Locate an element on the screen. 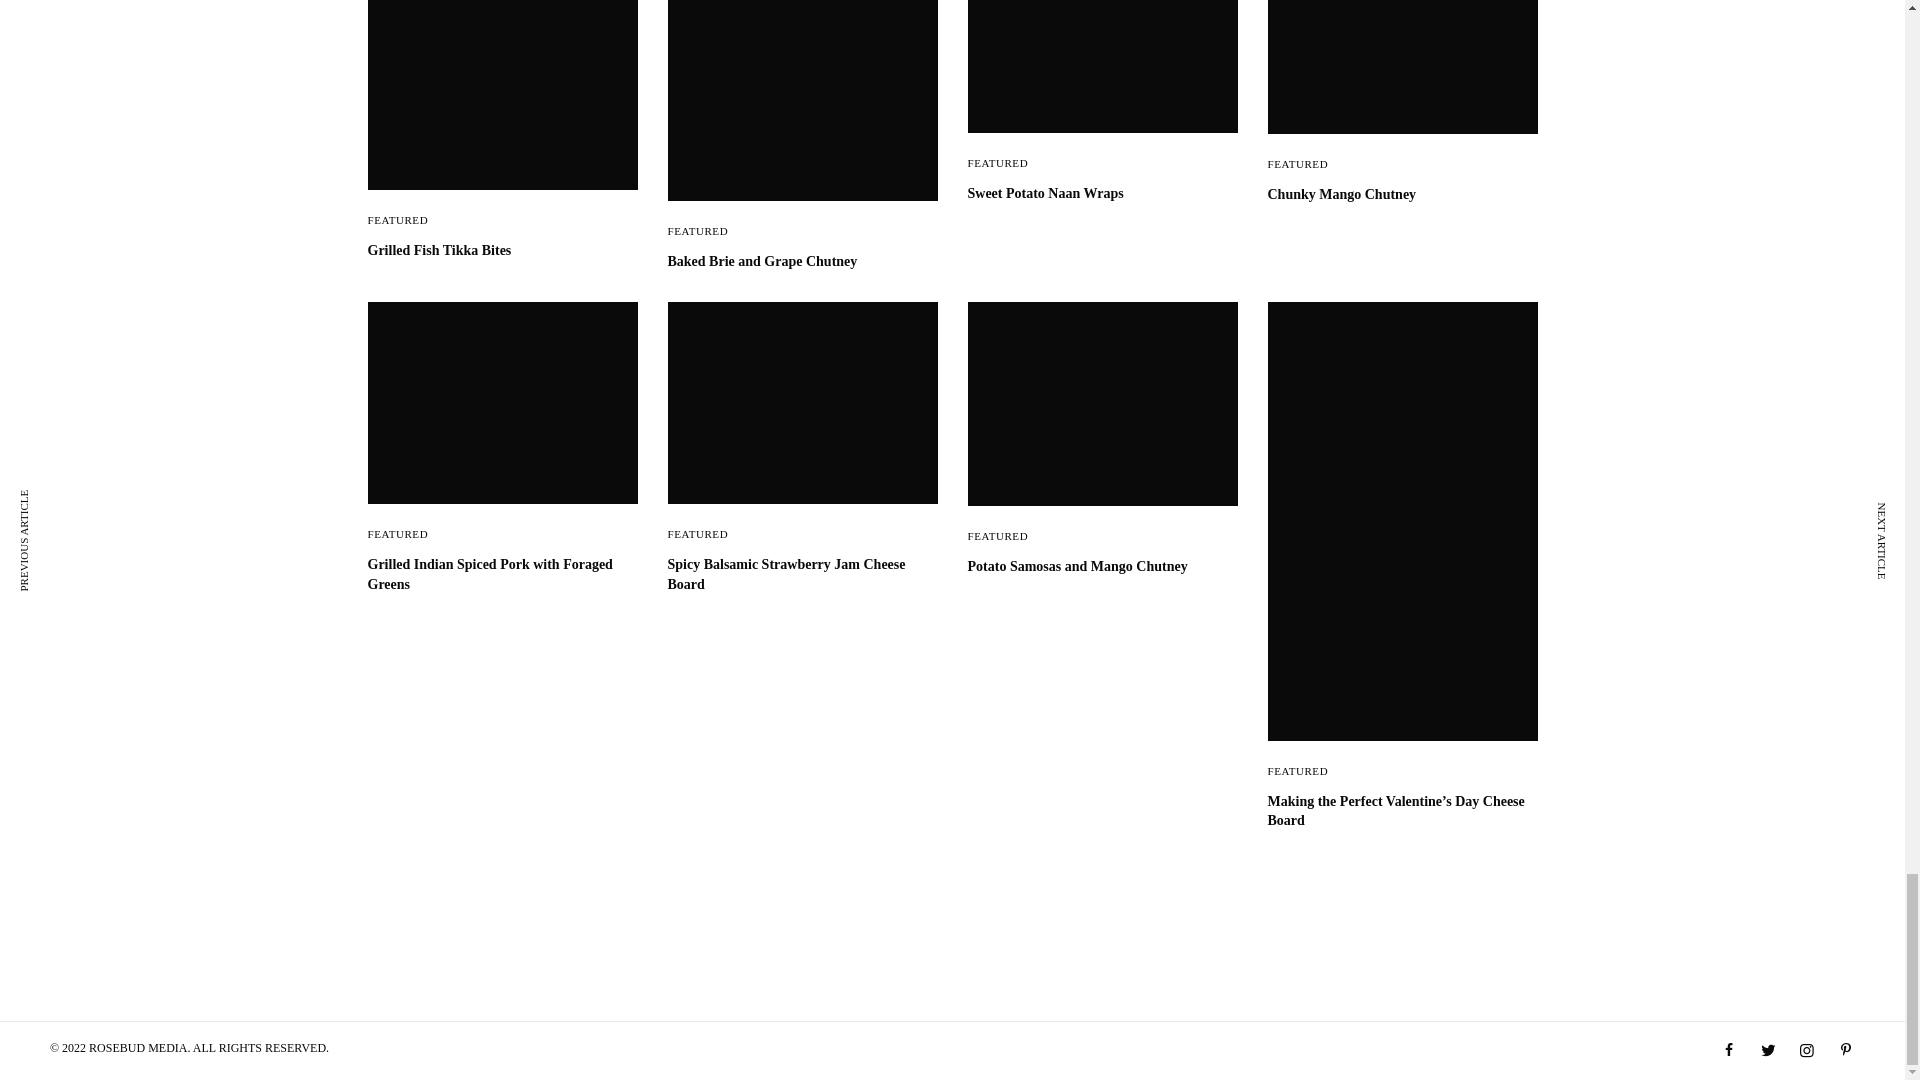 The image size is (1920, 1080). Grilled Fish Tikka Bites is located at coordinates (502, 250).